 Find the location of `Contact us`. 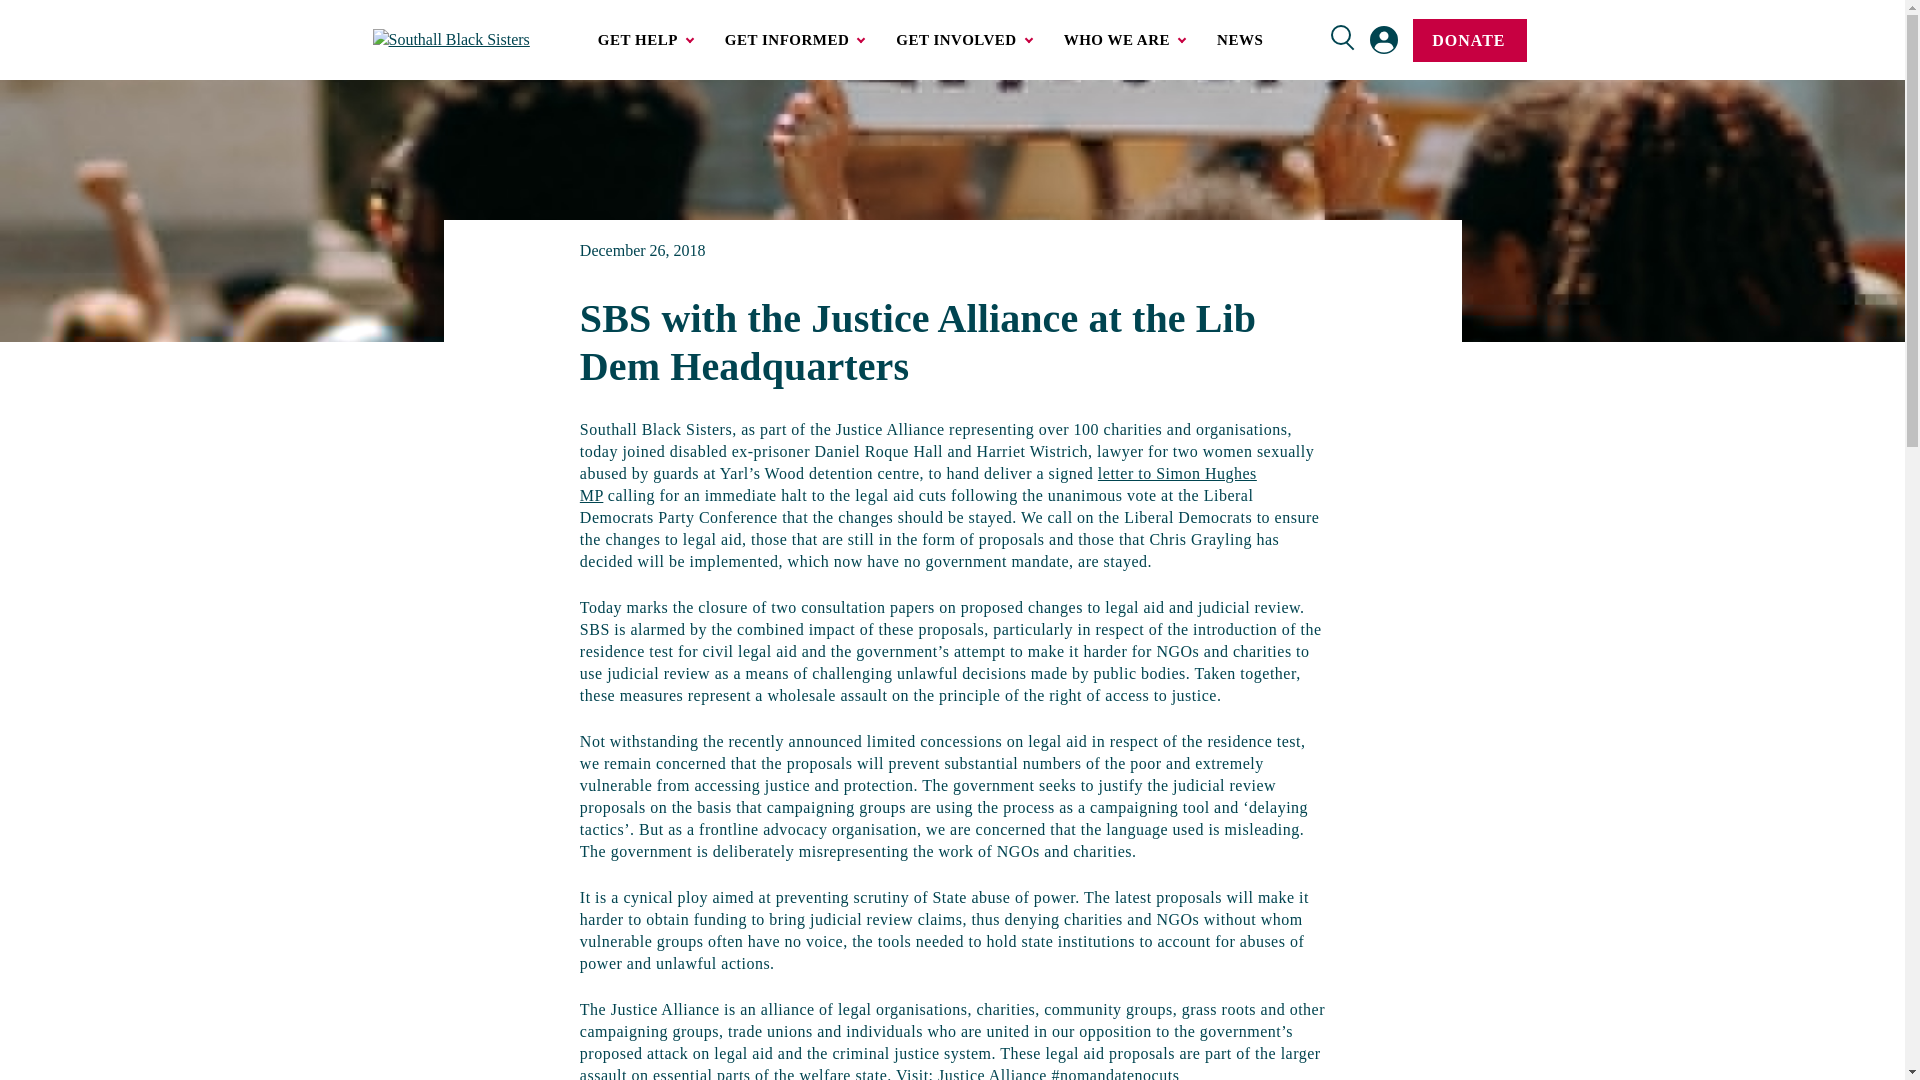

Contact us is located at coordinates (1122, 22).